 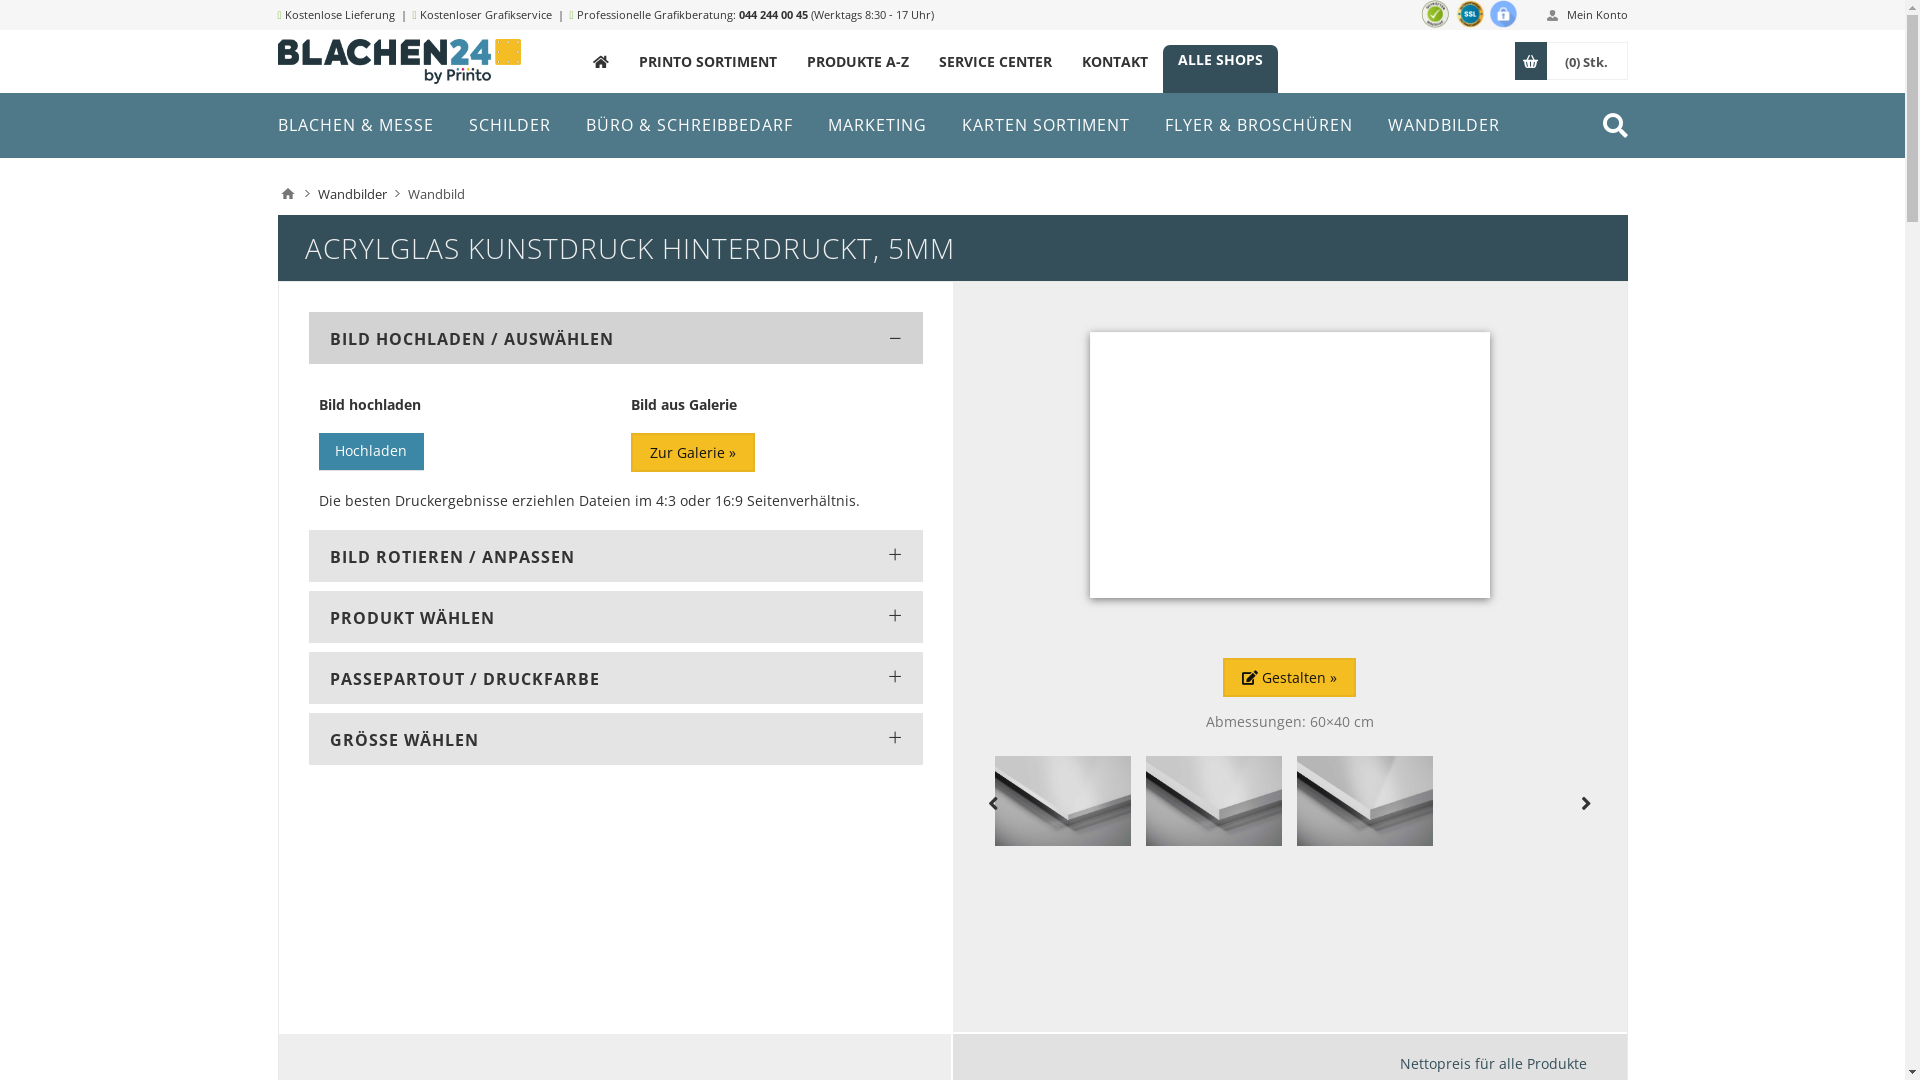 What do you see at coordinates (1220, 60) in the screenshot?
I see `ALLE SHOPS` at bounding box center [1220, 60].